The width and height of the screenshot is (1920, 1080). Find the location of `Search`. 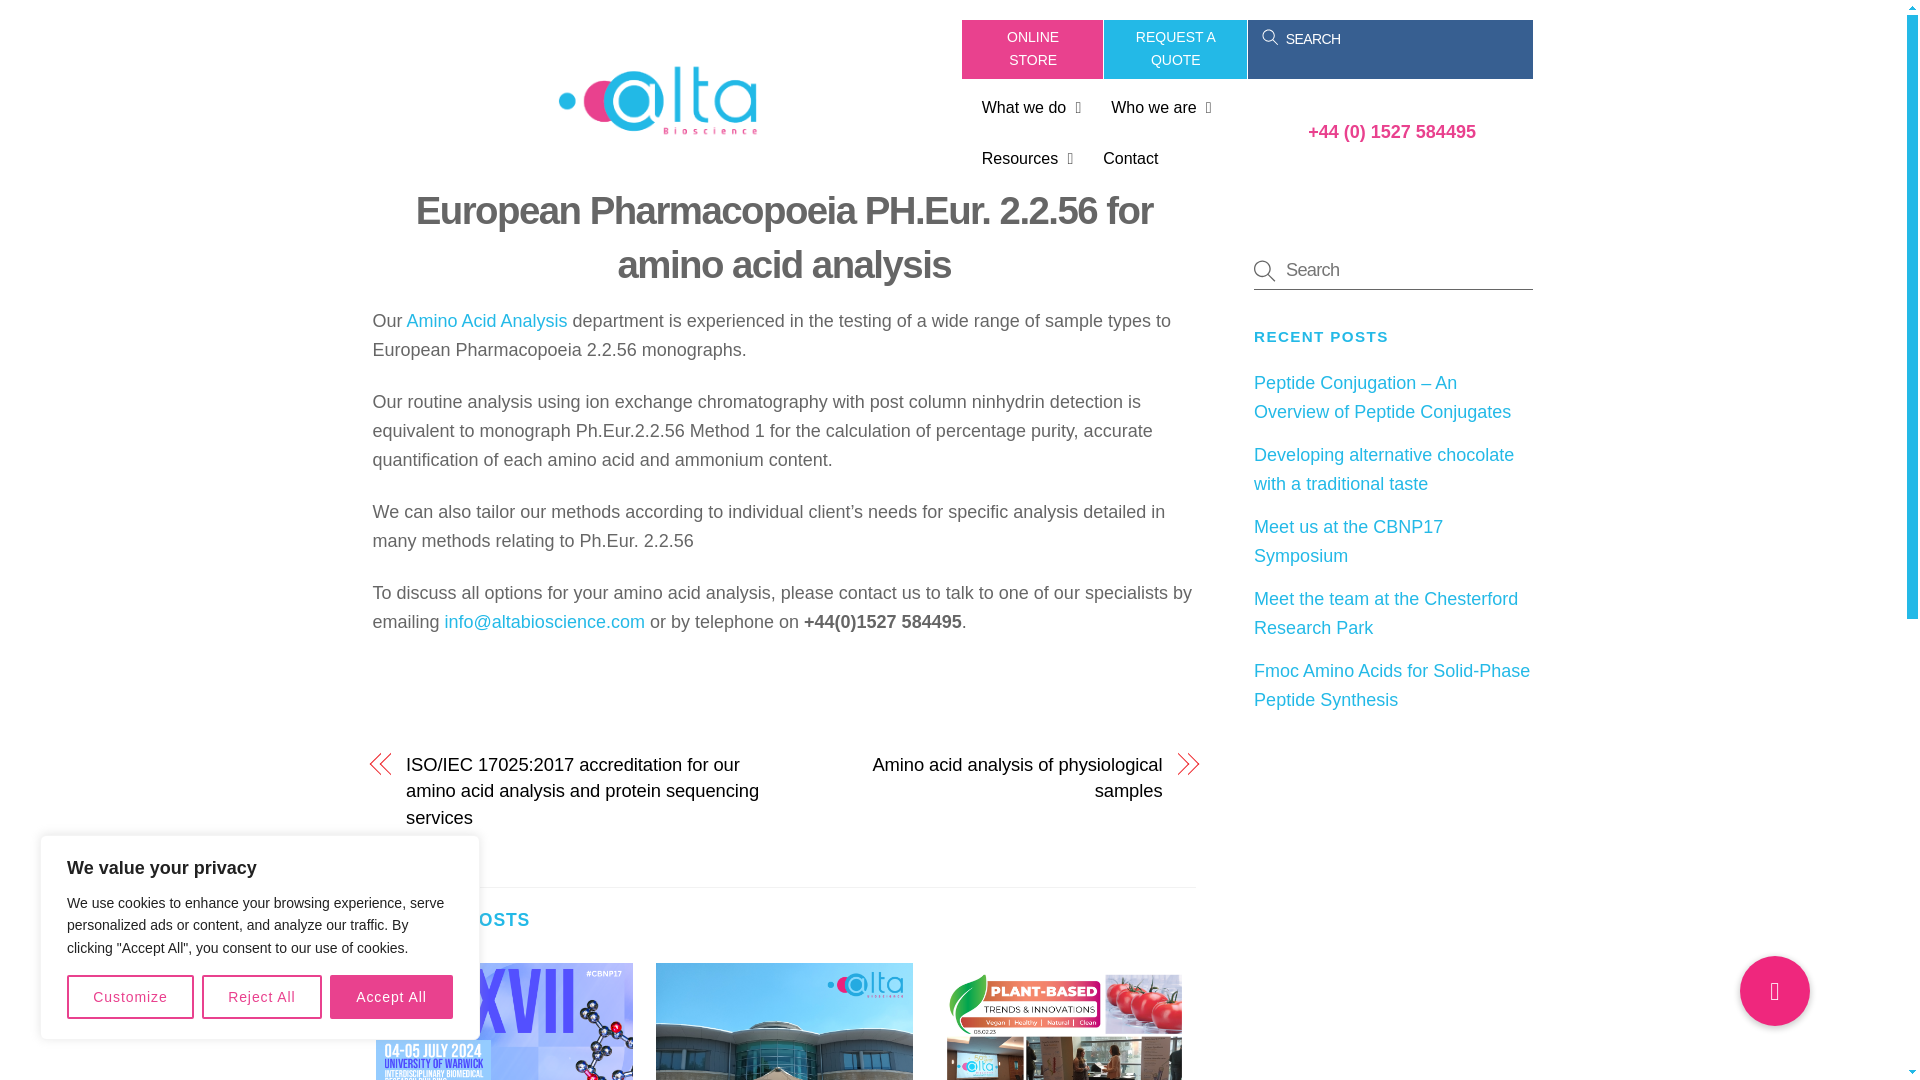

Search is located at coordinates (1392, 270).